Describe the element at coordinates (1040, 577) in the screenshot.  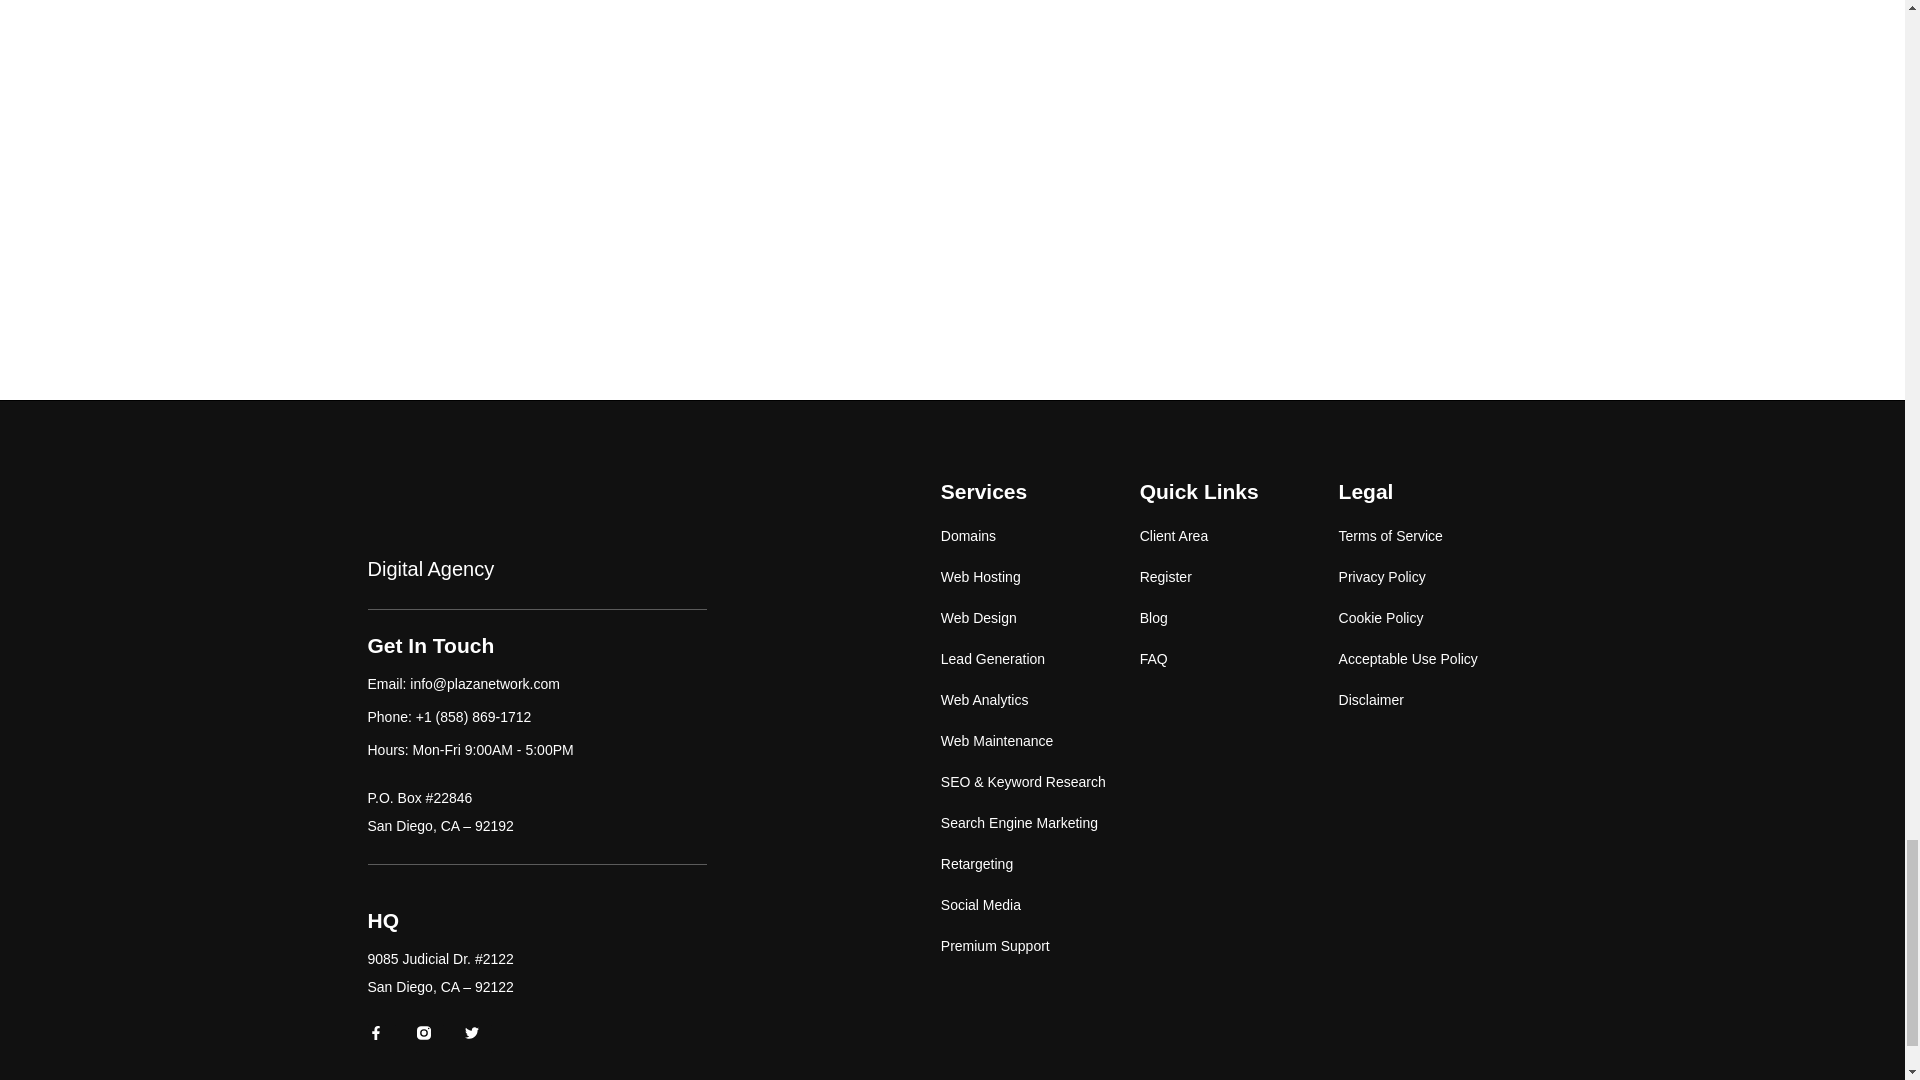
I see `Web Hosting` at that location.